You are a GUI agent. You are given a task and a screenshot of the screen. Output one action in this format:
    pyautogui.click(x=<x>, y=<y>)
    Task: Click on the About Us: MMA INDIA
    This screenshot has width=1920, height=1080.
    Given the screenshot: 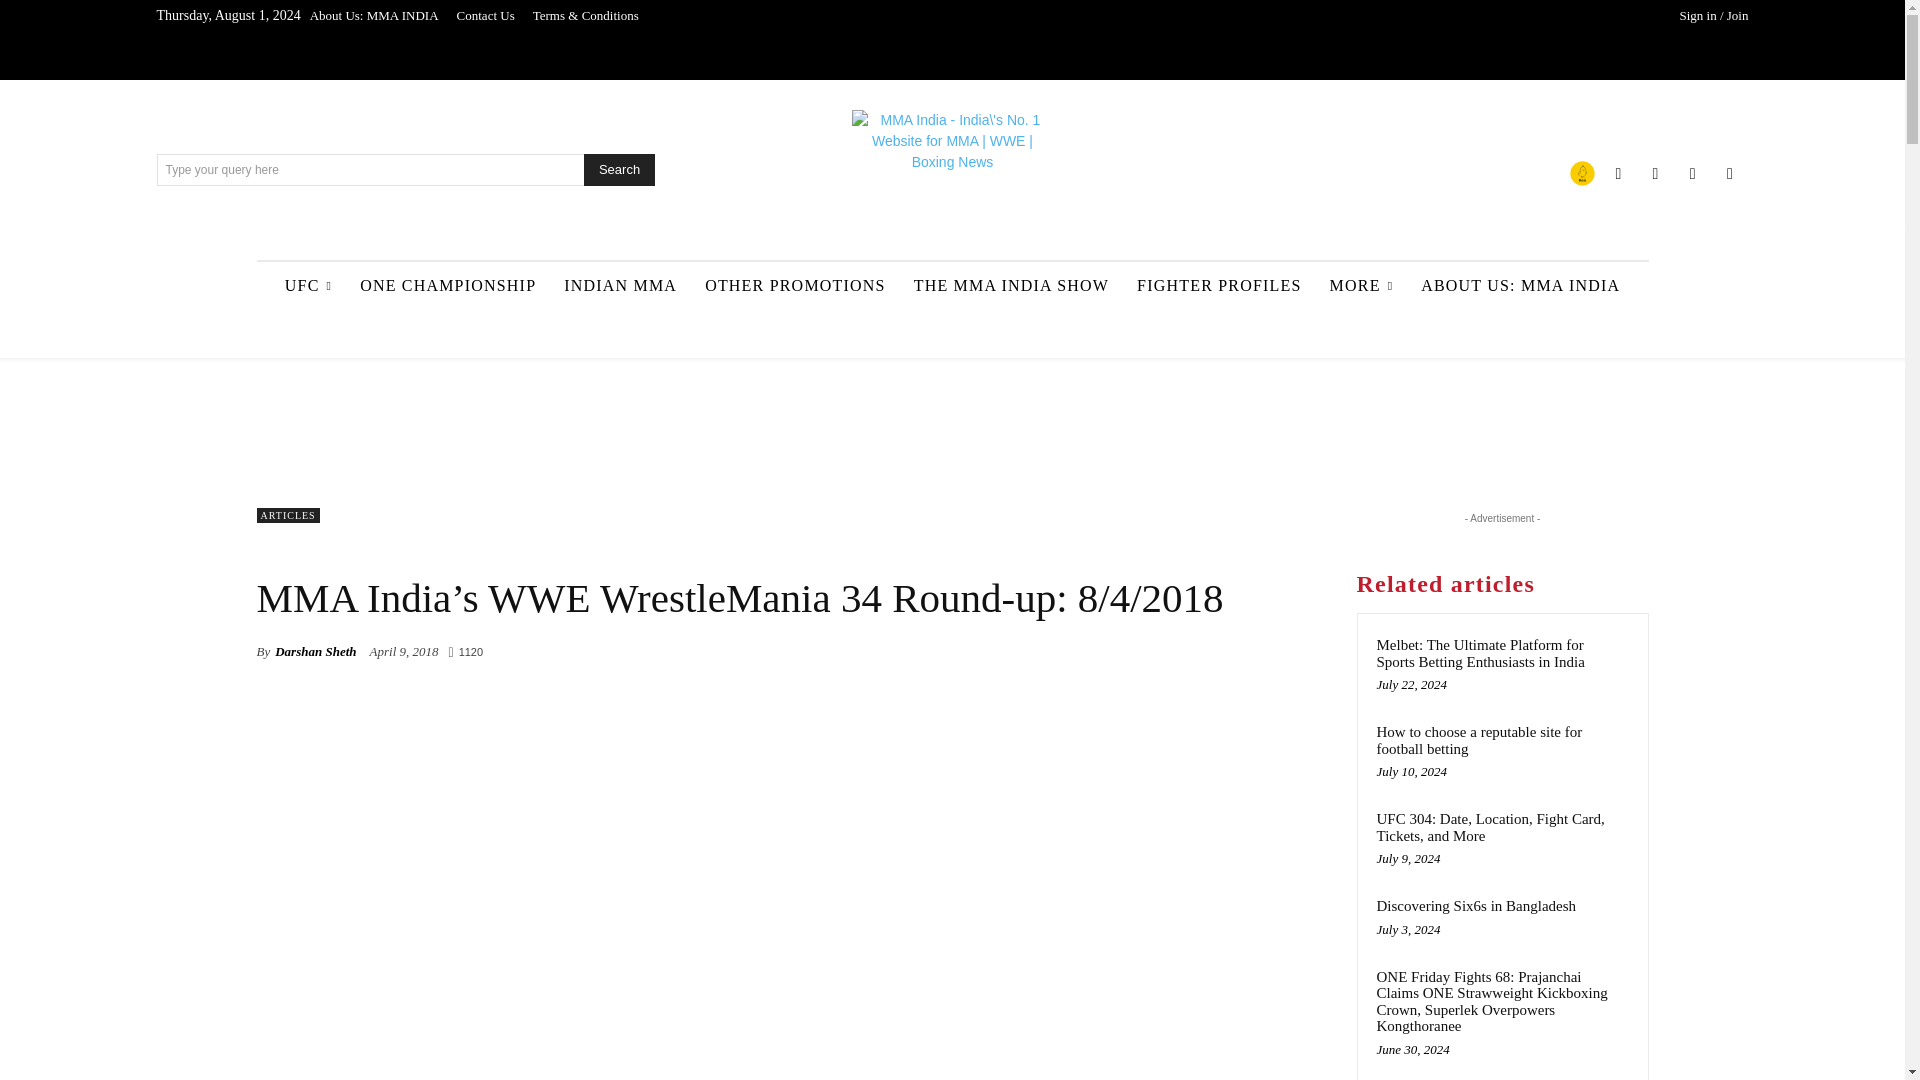 What is the action you would take?
    pyautogui.click(x=374, y=16)
    